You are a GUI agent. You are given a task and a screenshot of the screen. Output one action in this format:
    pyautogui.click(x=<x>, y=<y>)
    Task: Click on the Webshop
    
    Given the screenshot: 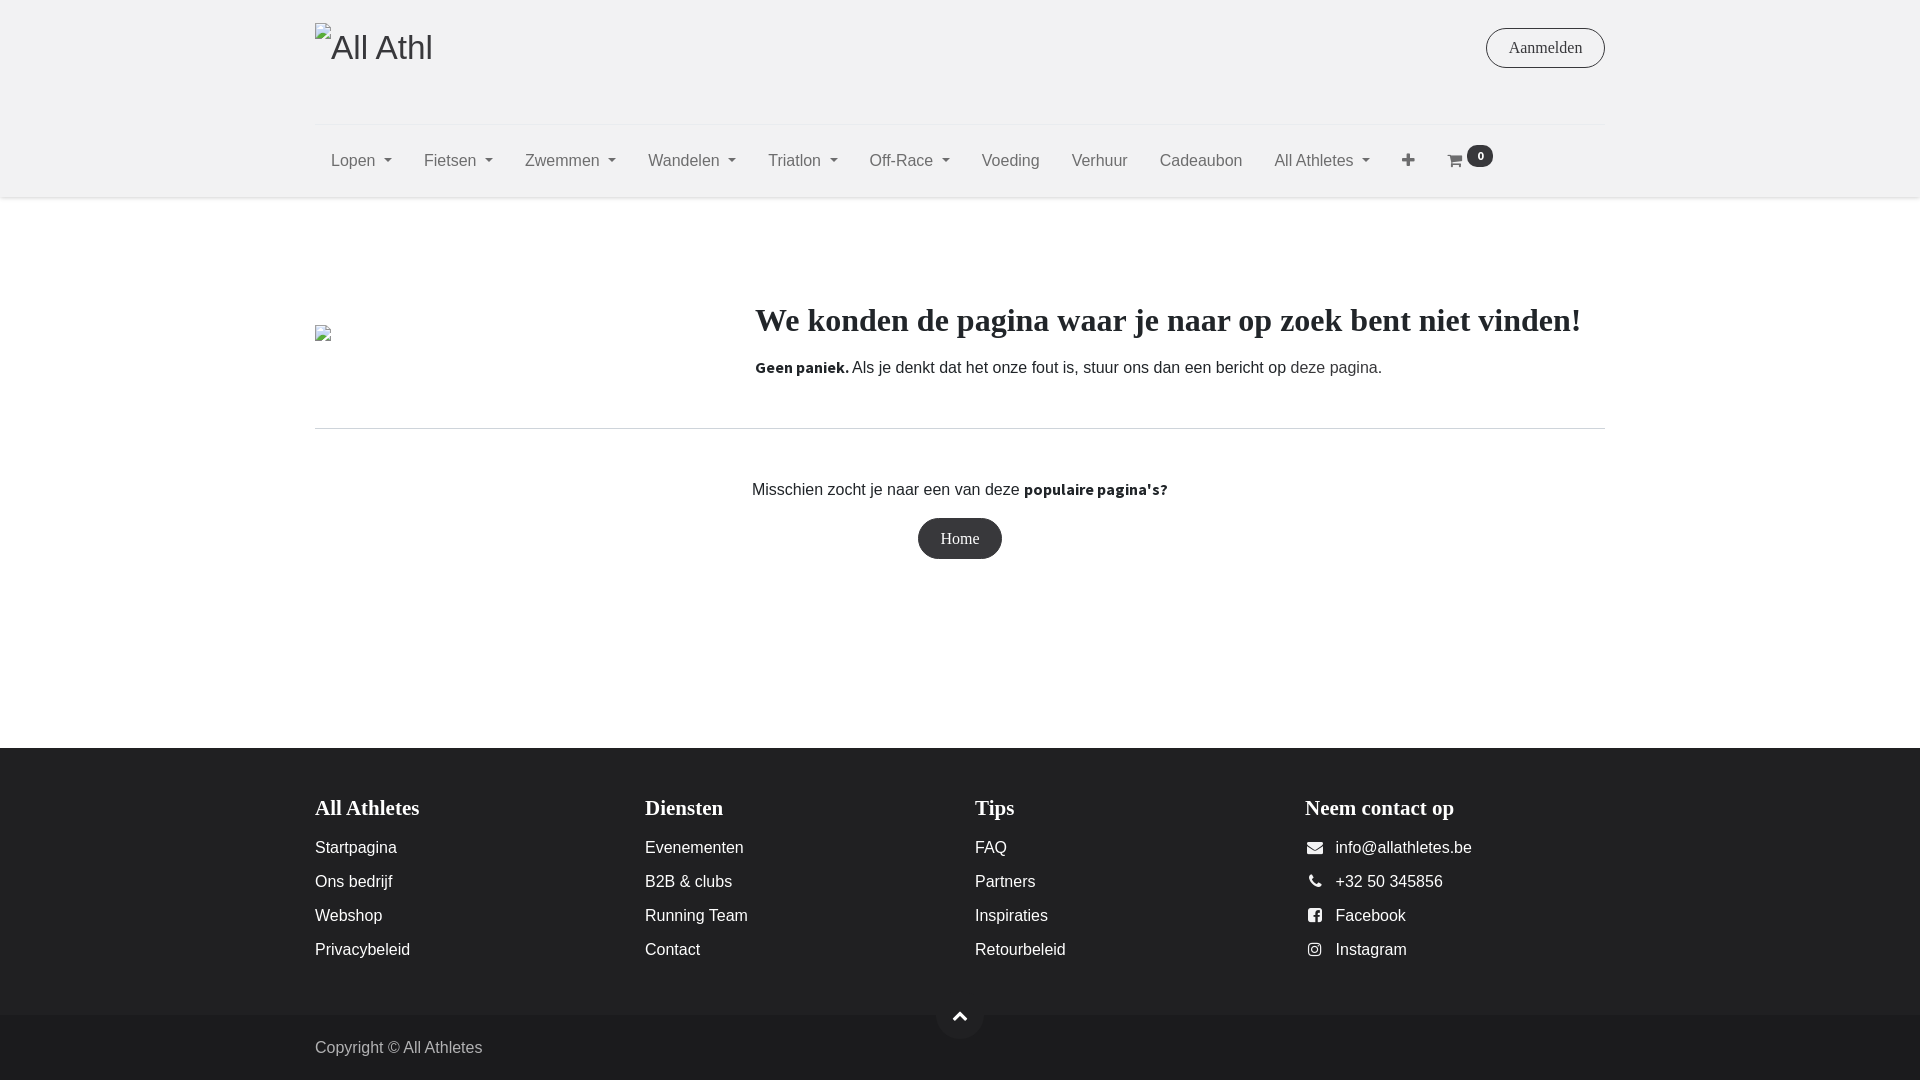 What is the action you would take?
    pyautogui.click(x=348, y=916)
    